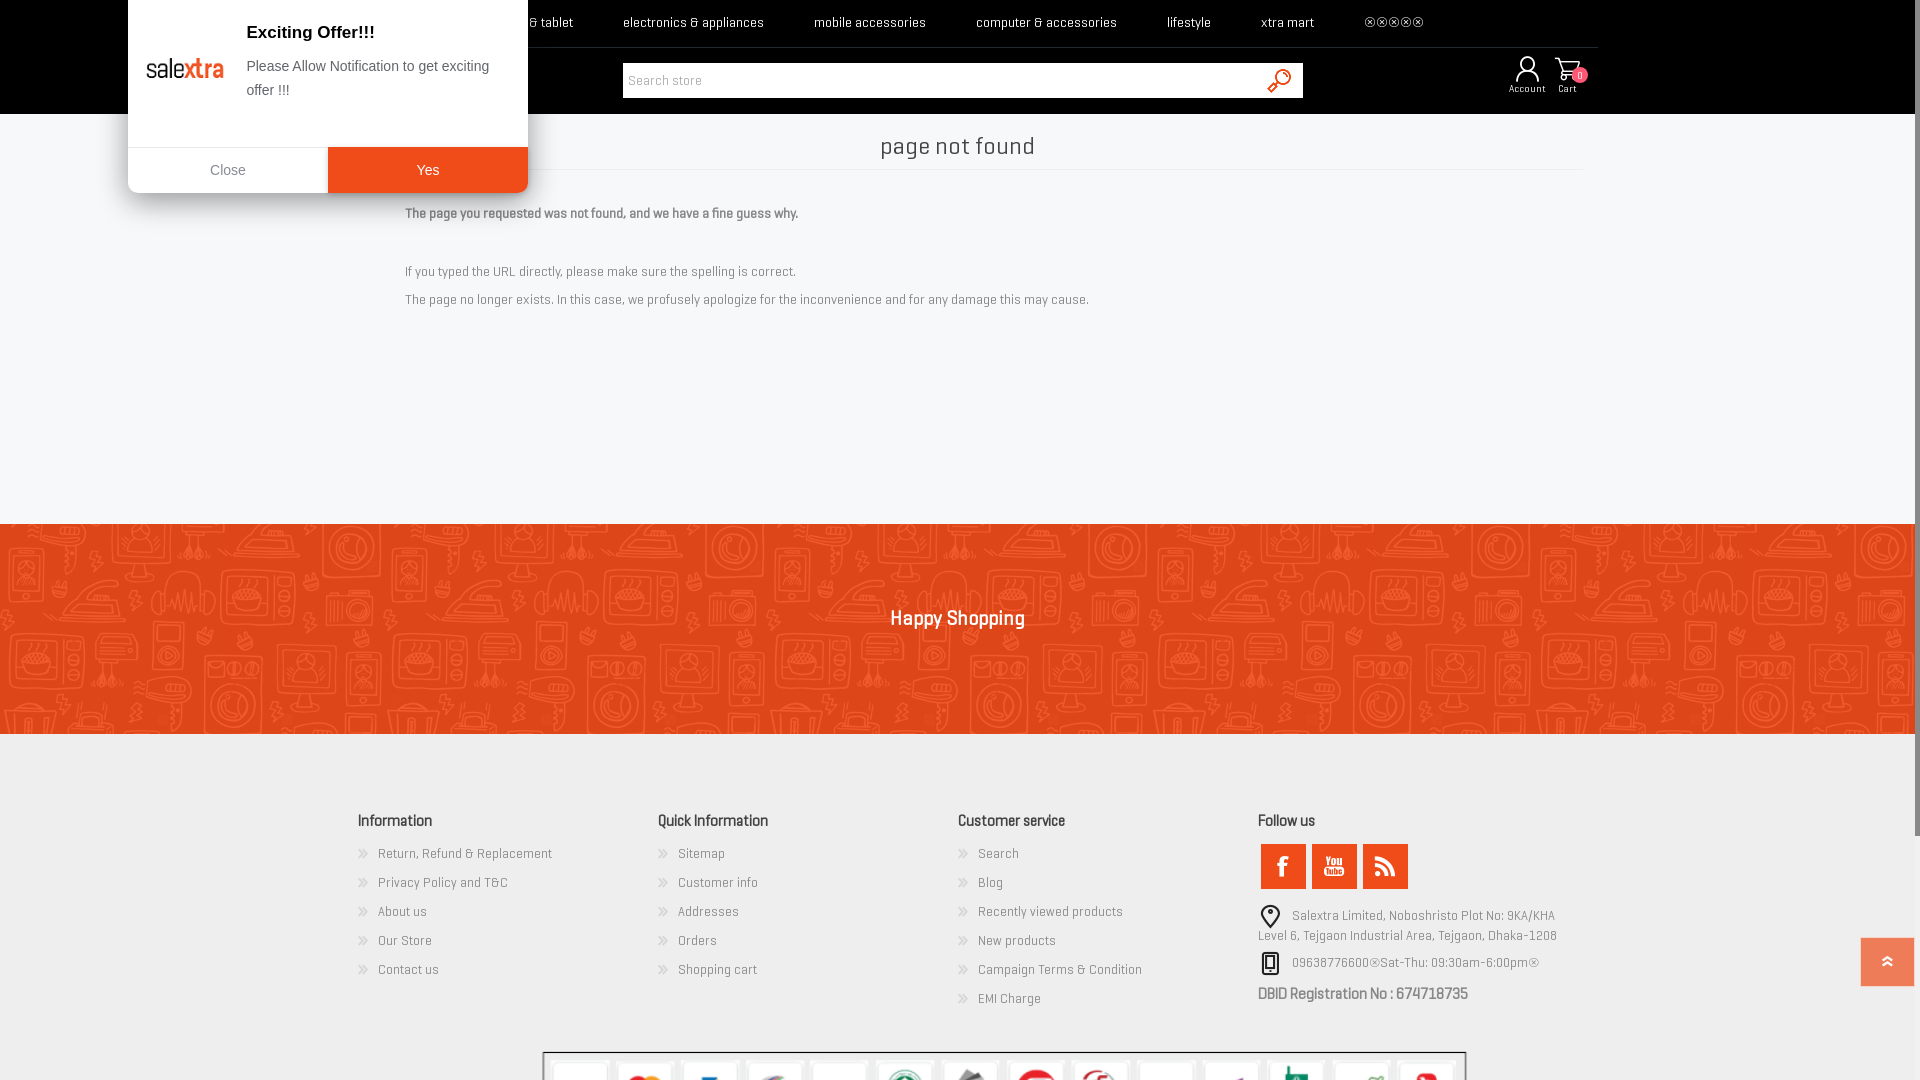 The height and width of the screenshot is (1080, 1920). Describe the element at coordinates (990, 882) in the screenshot. I see `Blog` at that location.